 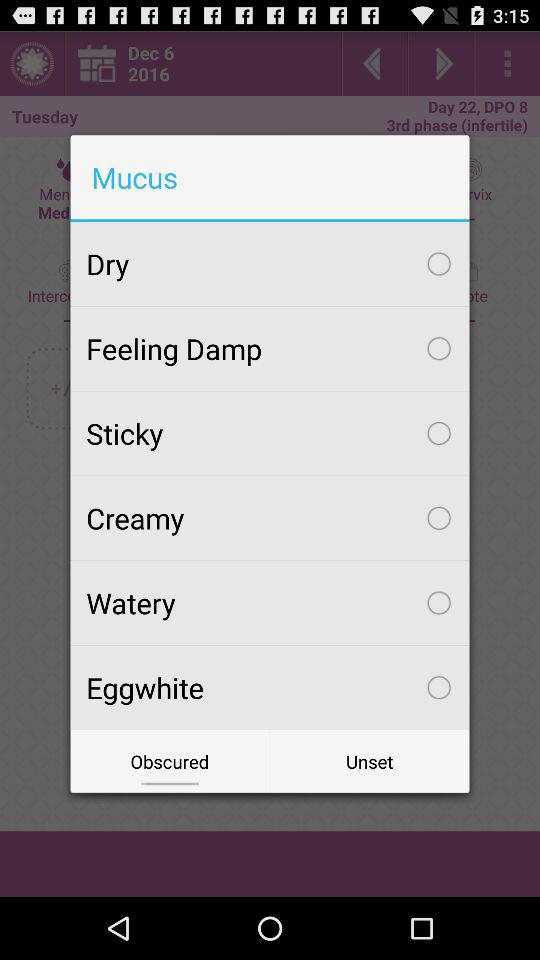 What do you see at coordinates (270, 518) in the screenshot?
I see `select checkbox above the watery` at bounding box center [270, 518].